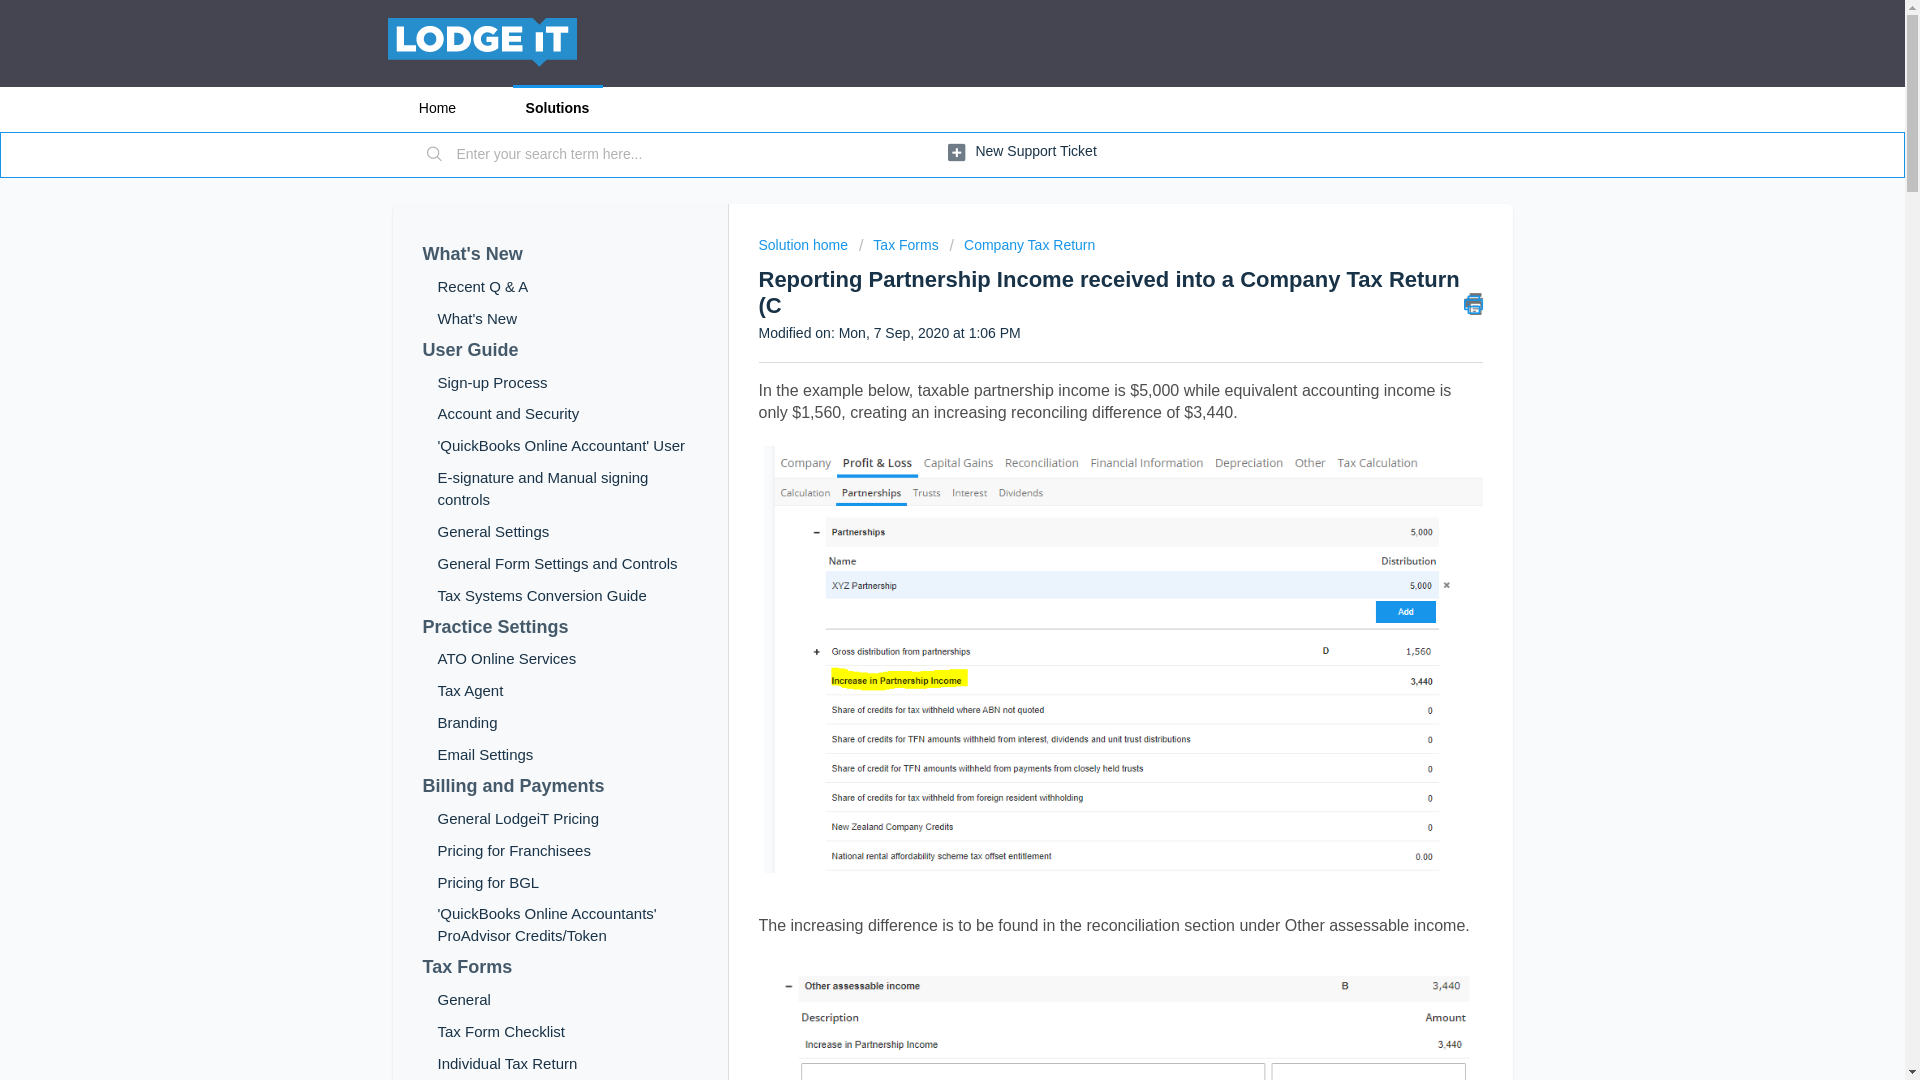 Image resolution: width=1920 pixels, height=1080 pixels. Describe the element at coordinates (568, 691) in the screenshot. I see `Tax Agent` at that location.